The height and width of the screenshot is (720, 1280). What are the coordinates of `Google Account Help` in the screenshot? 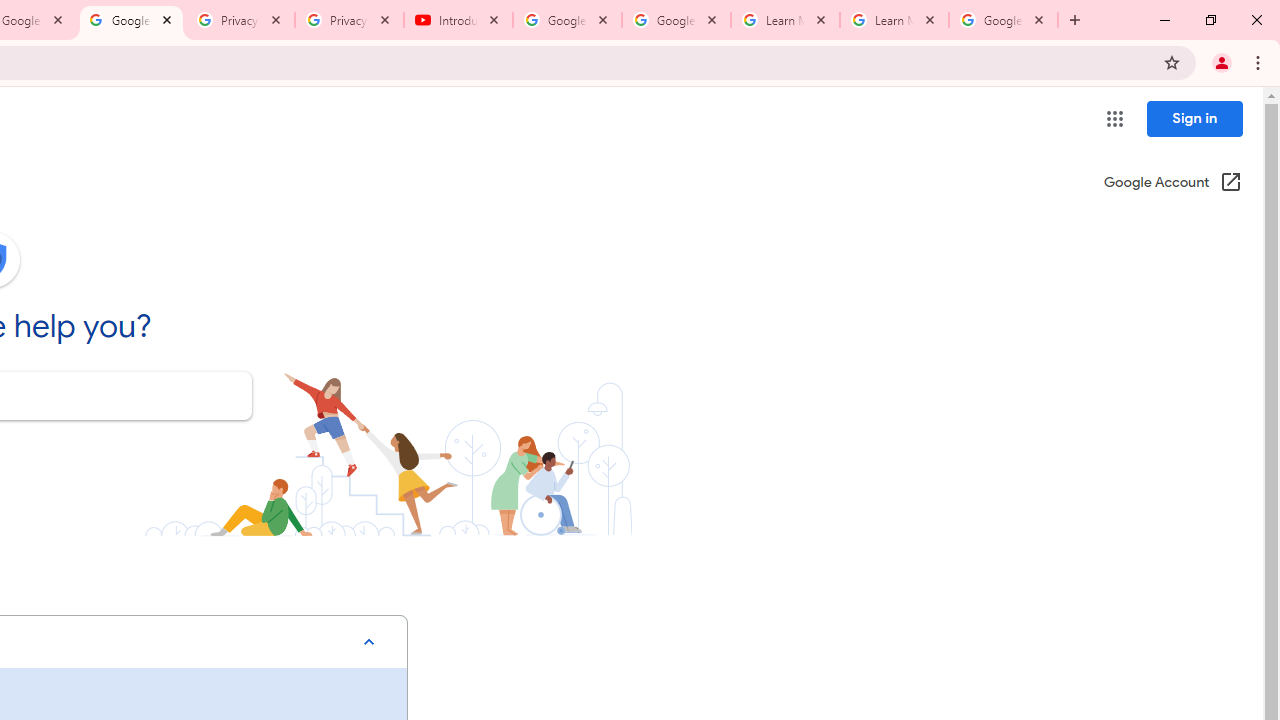 It's located at (130, 20).